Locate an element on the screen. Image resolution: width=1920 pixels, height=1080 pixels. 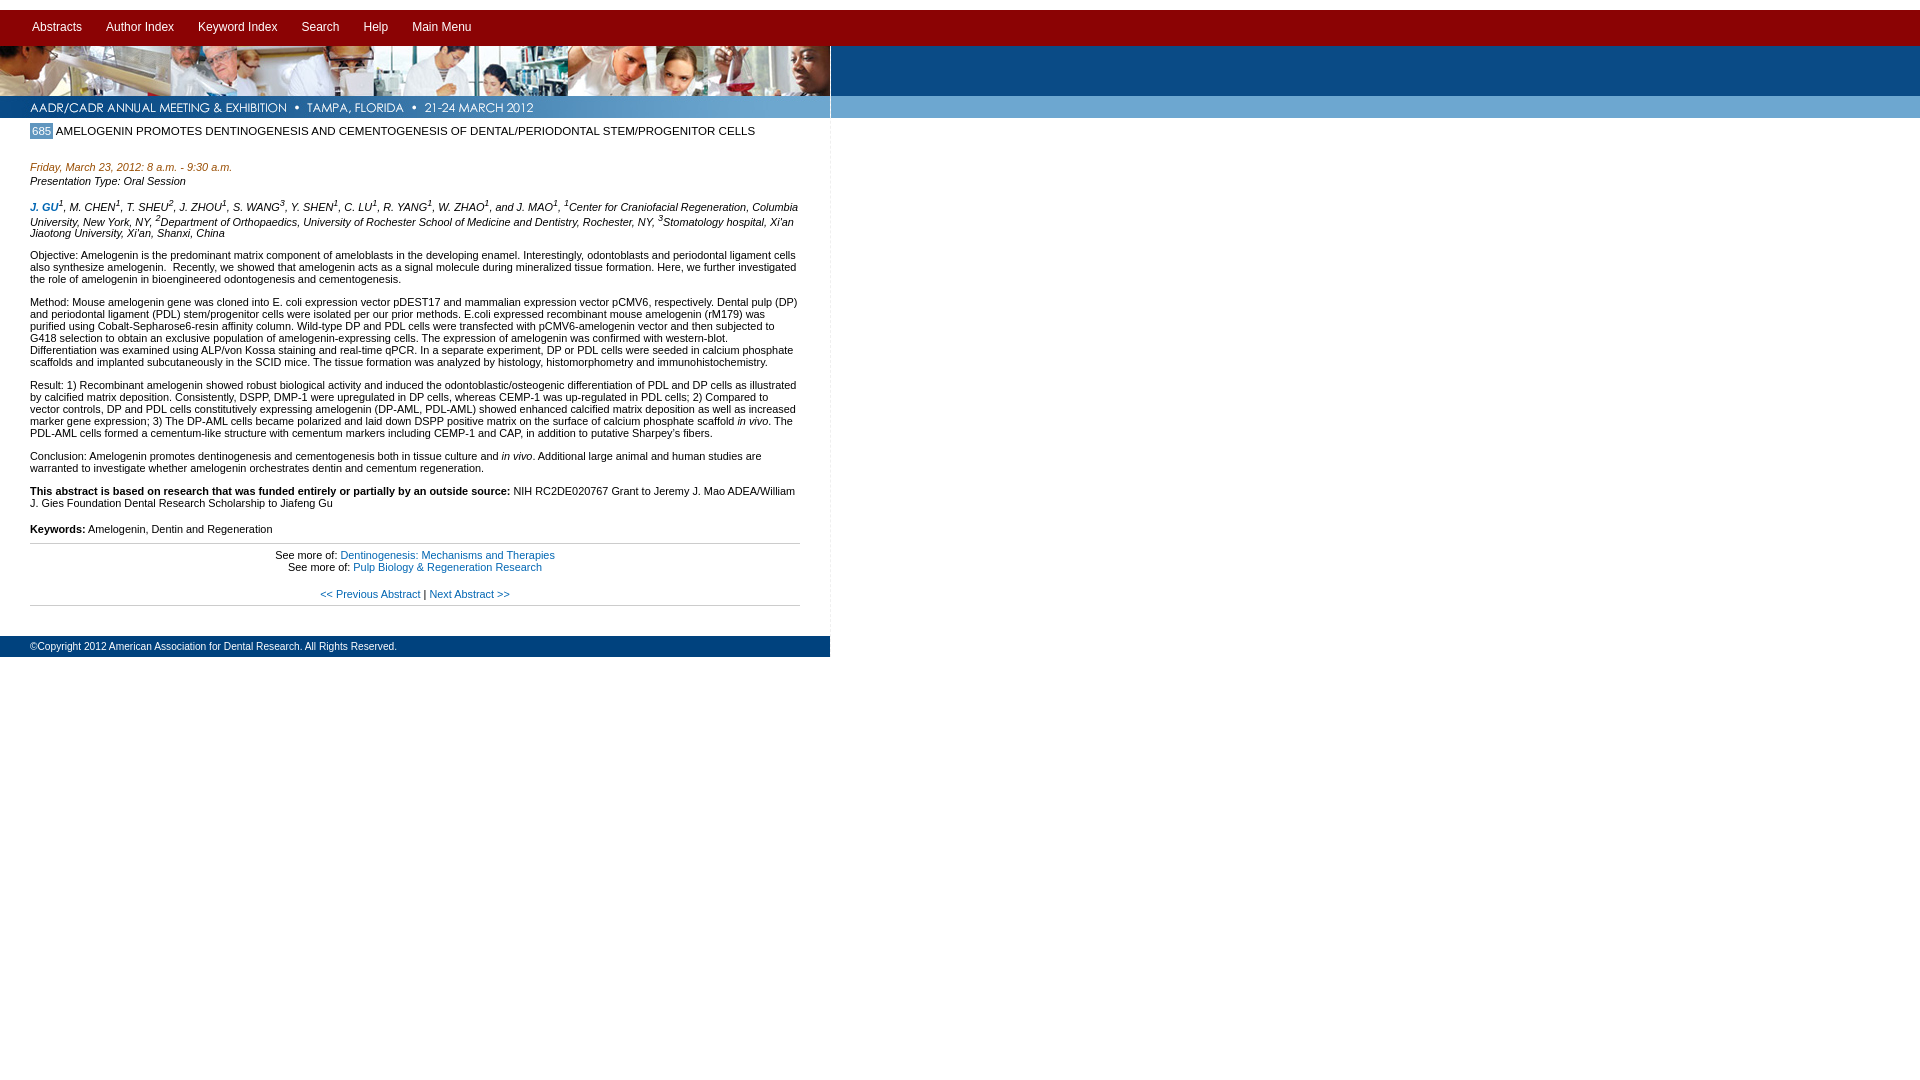
Abstracts is located at coordinates (56, 28).